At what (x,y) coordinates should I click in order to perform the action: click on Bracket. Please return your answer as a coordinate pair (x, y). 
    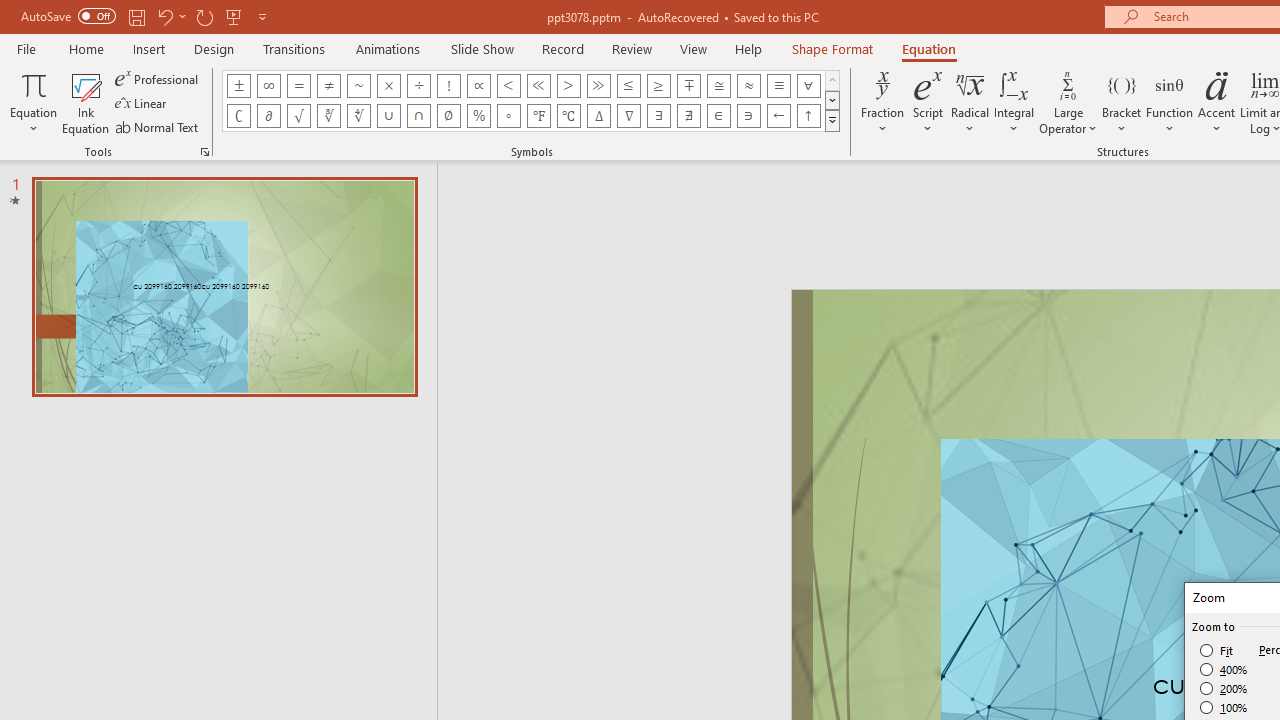
    Looking at the image, I should click on (1122, 102).